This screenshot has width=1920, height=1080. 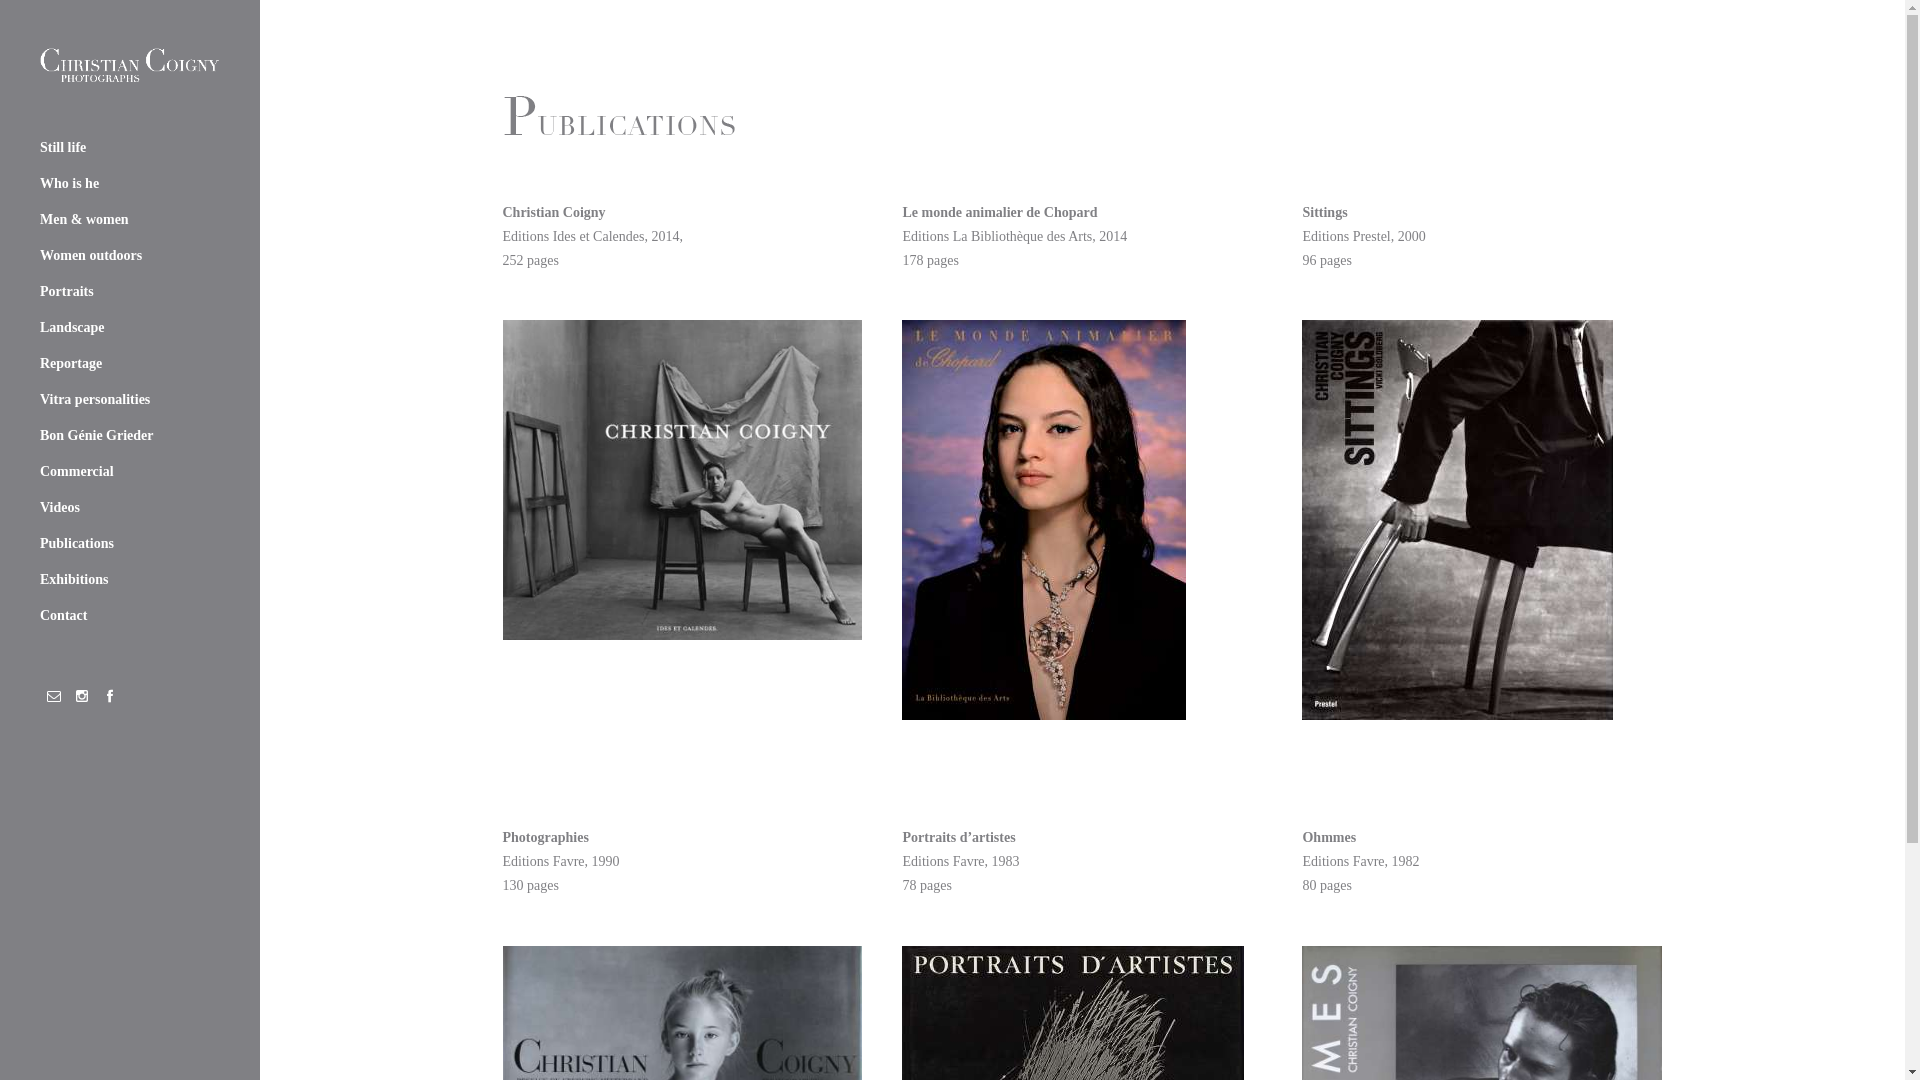 What do you see at coordinates (130, 220) in the screenshot?
I see `Men & women` at bounding box center [130, 220].